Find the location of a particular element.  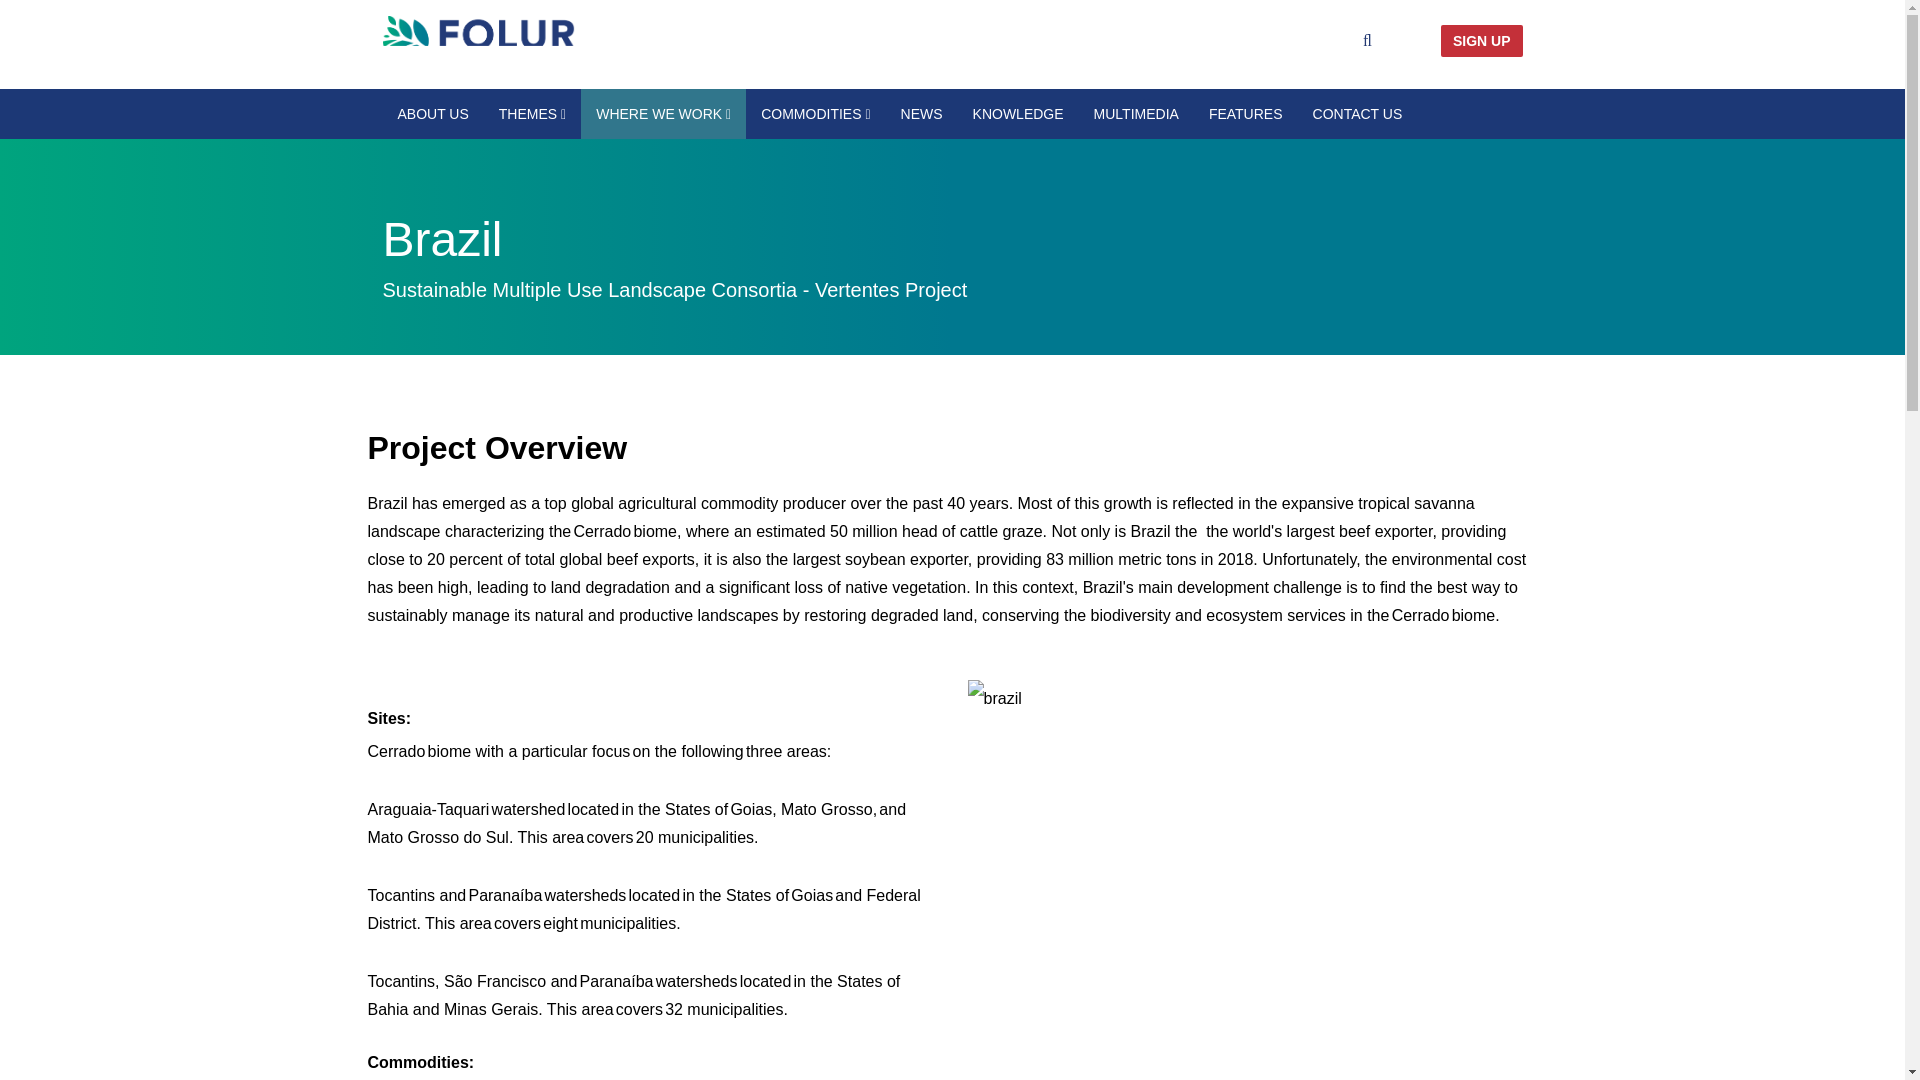

ABOUT US is located at coordinates (432, 114).